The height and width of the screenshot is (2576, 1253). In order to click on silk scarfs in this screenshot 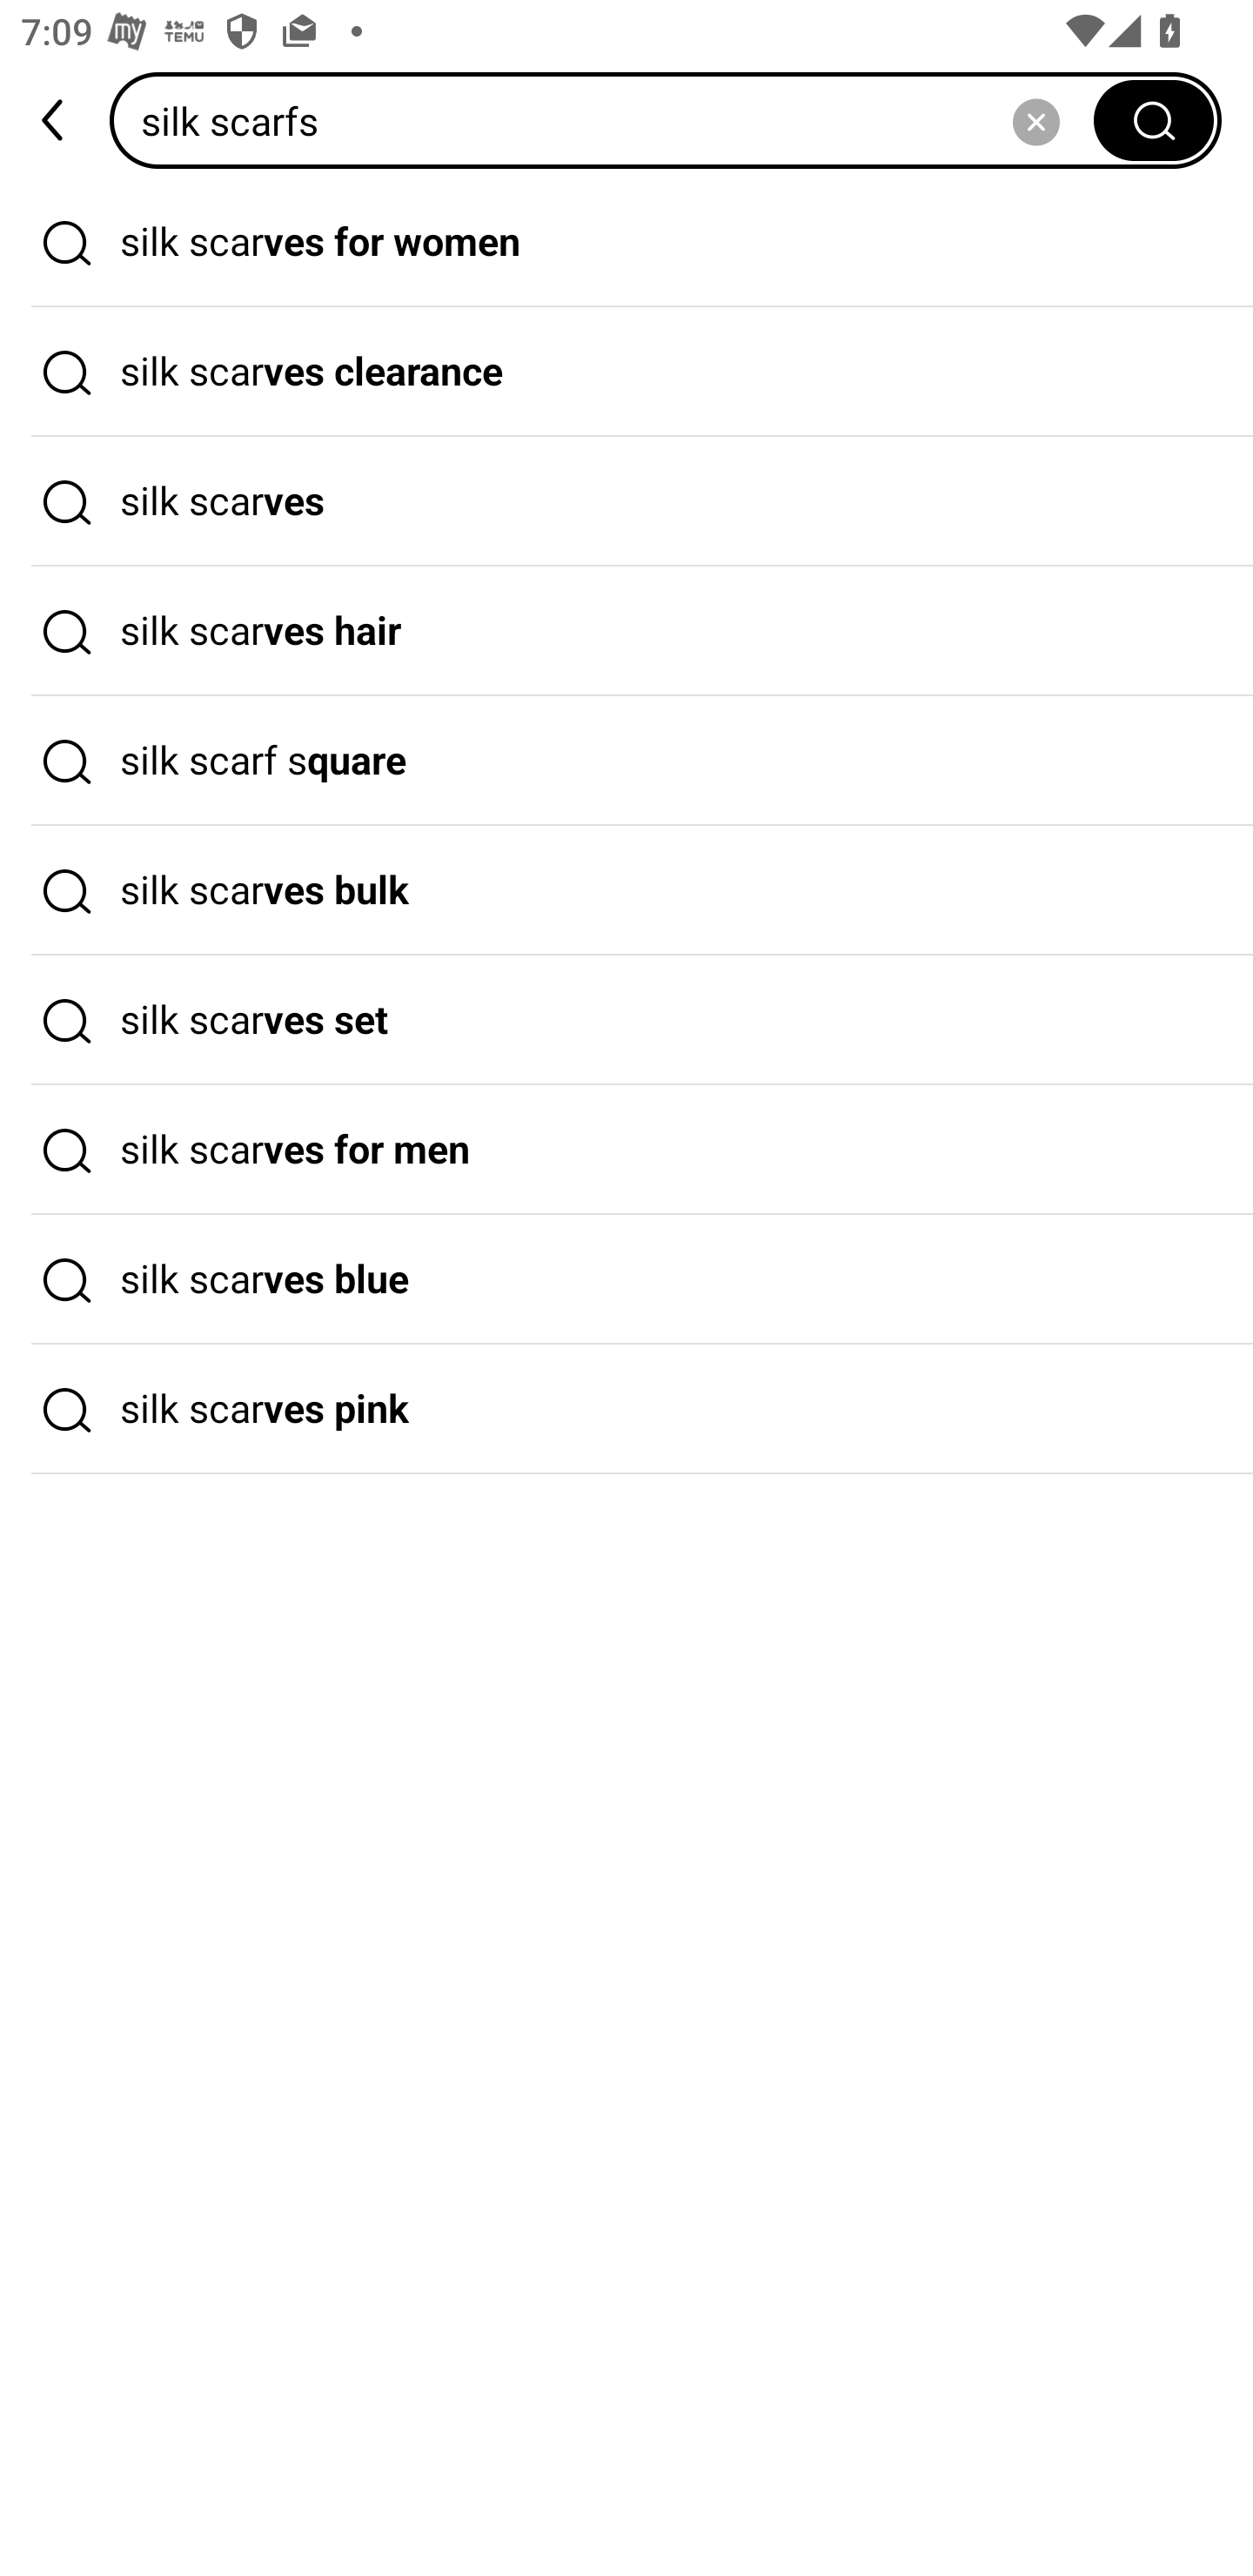, I will do `click(612, 120)`.